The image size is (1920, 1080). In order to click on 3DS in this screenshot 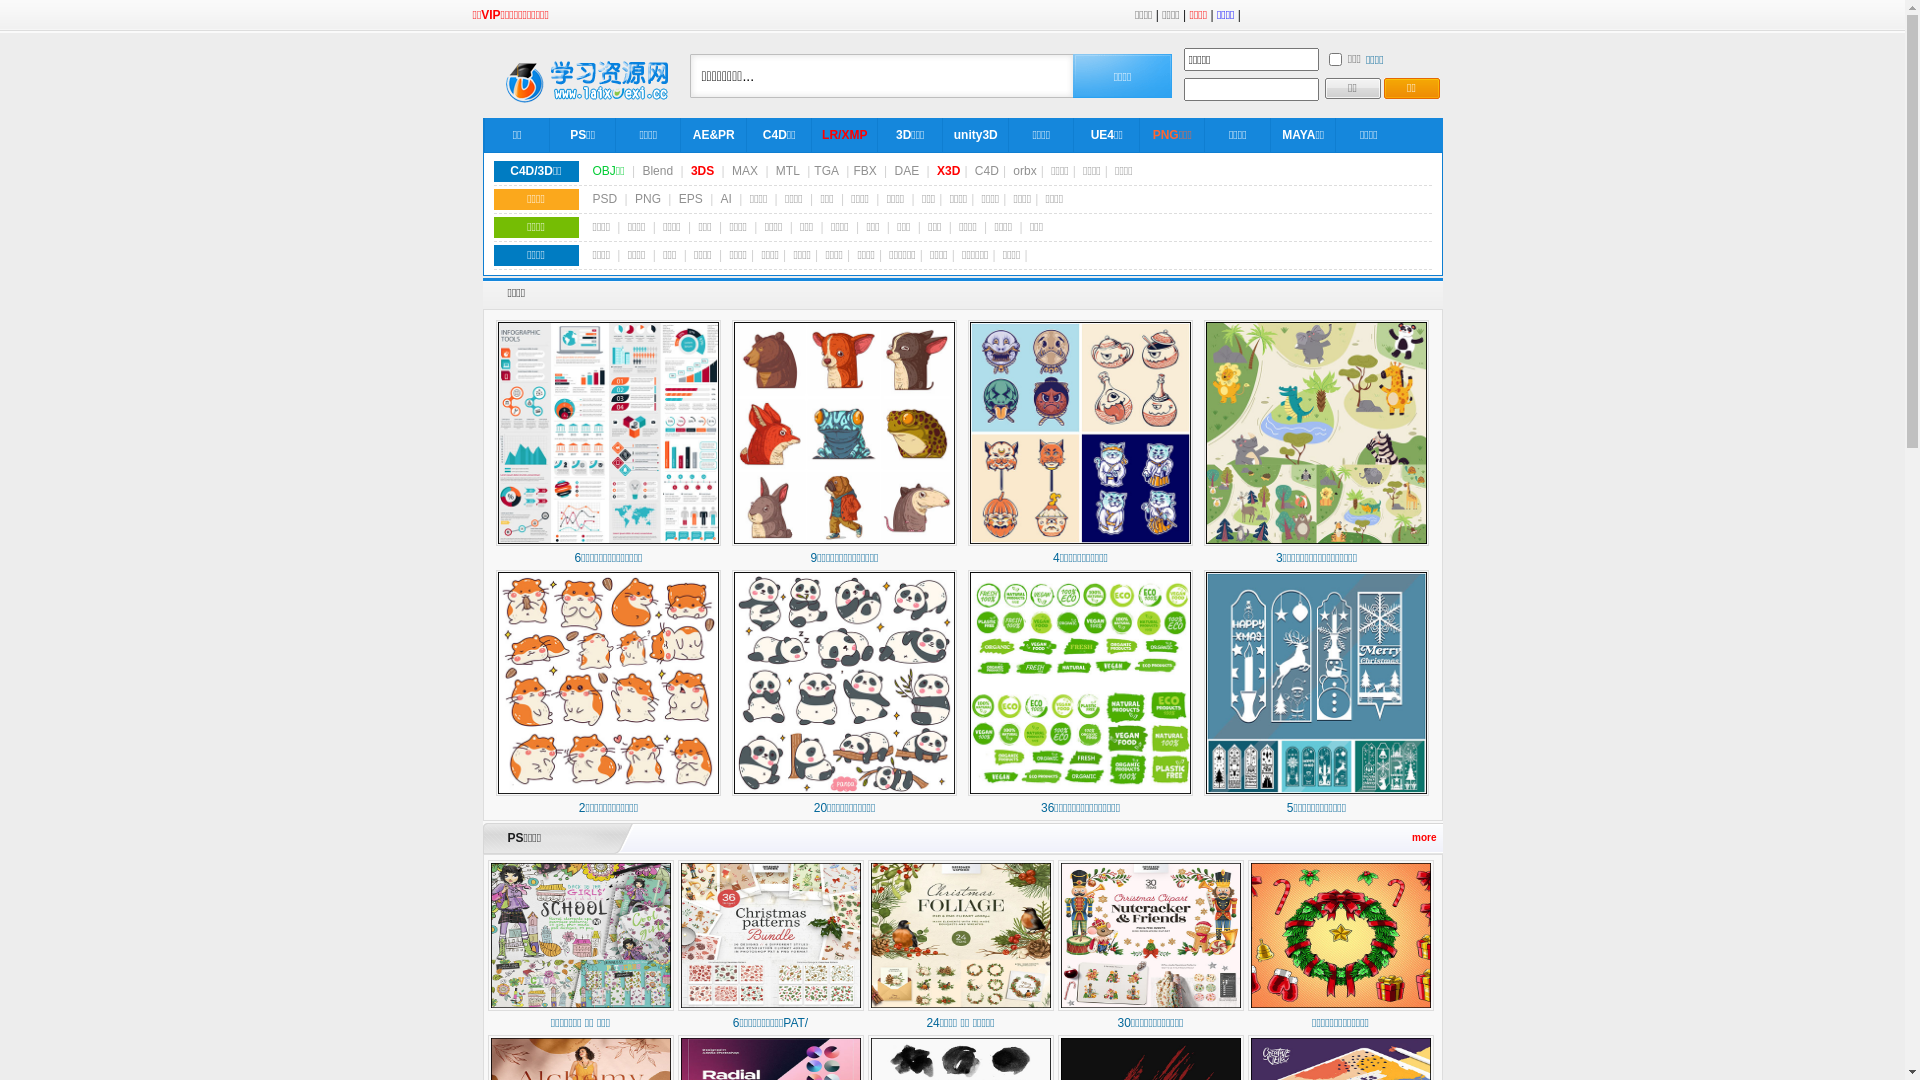, I will do `click(702, 171)`.